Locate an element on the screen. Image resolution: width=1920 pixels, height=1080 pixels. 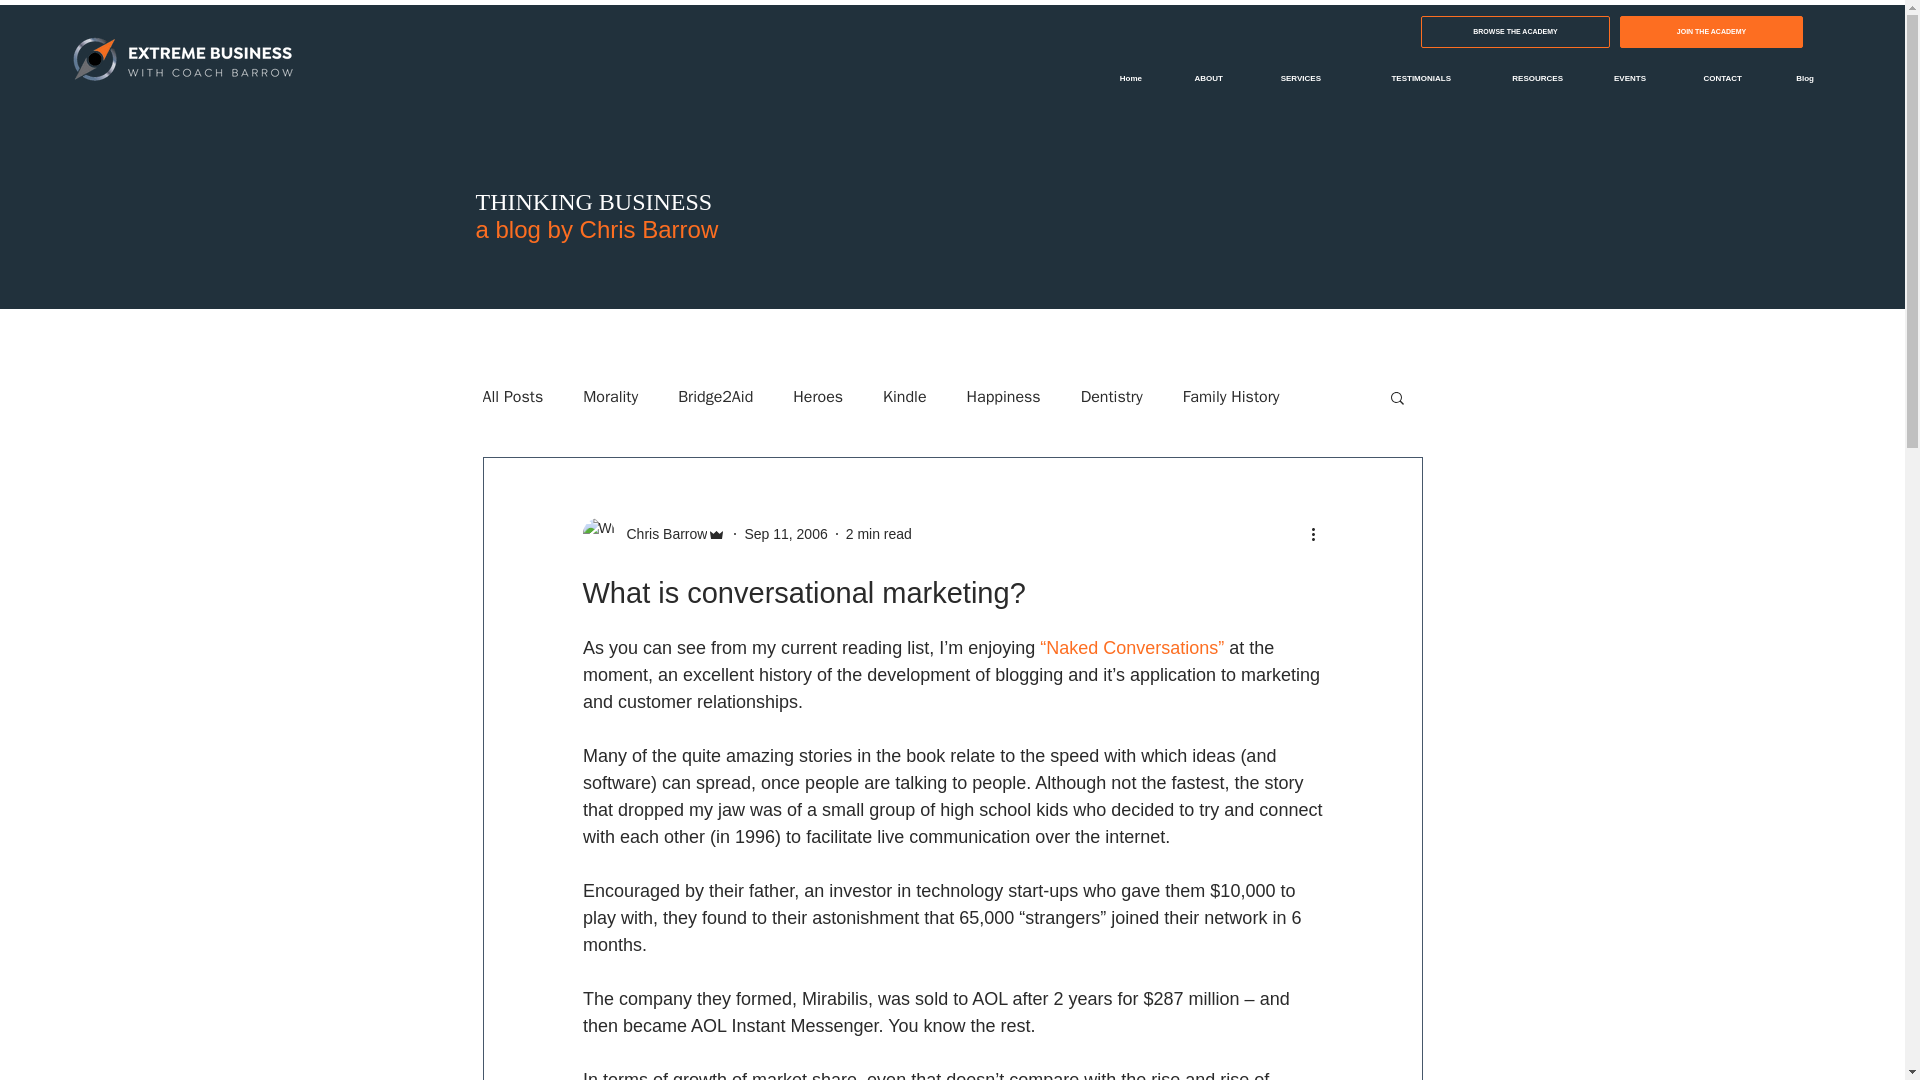
Dentistry is located at coordinates (1111, 396).